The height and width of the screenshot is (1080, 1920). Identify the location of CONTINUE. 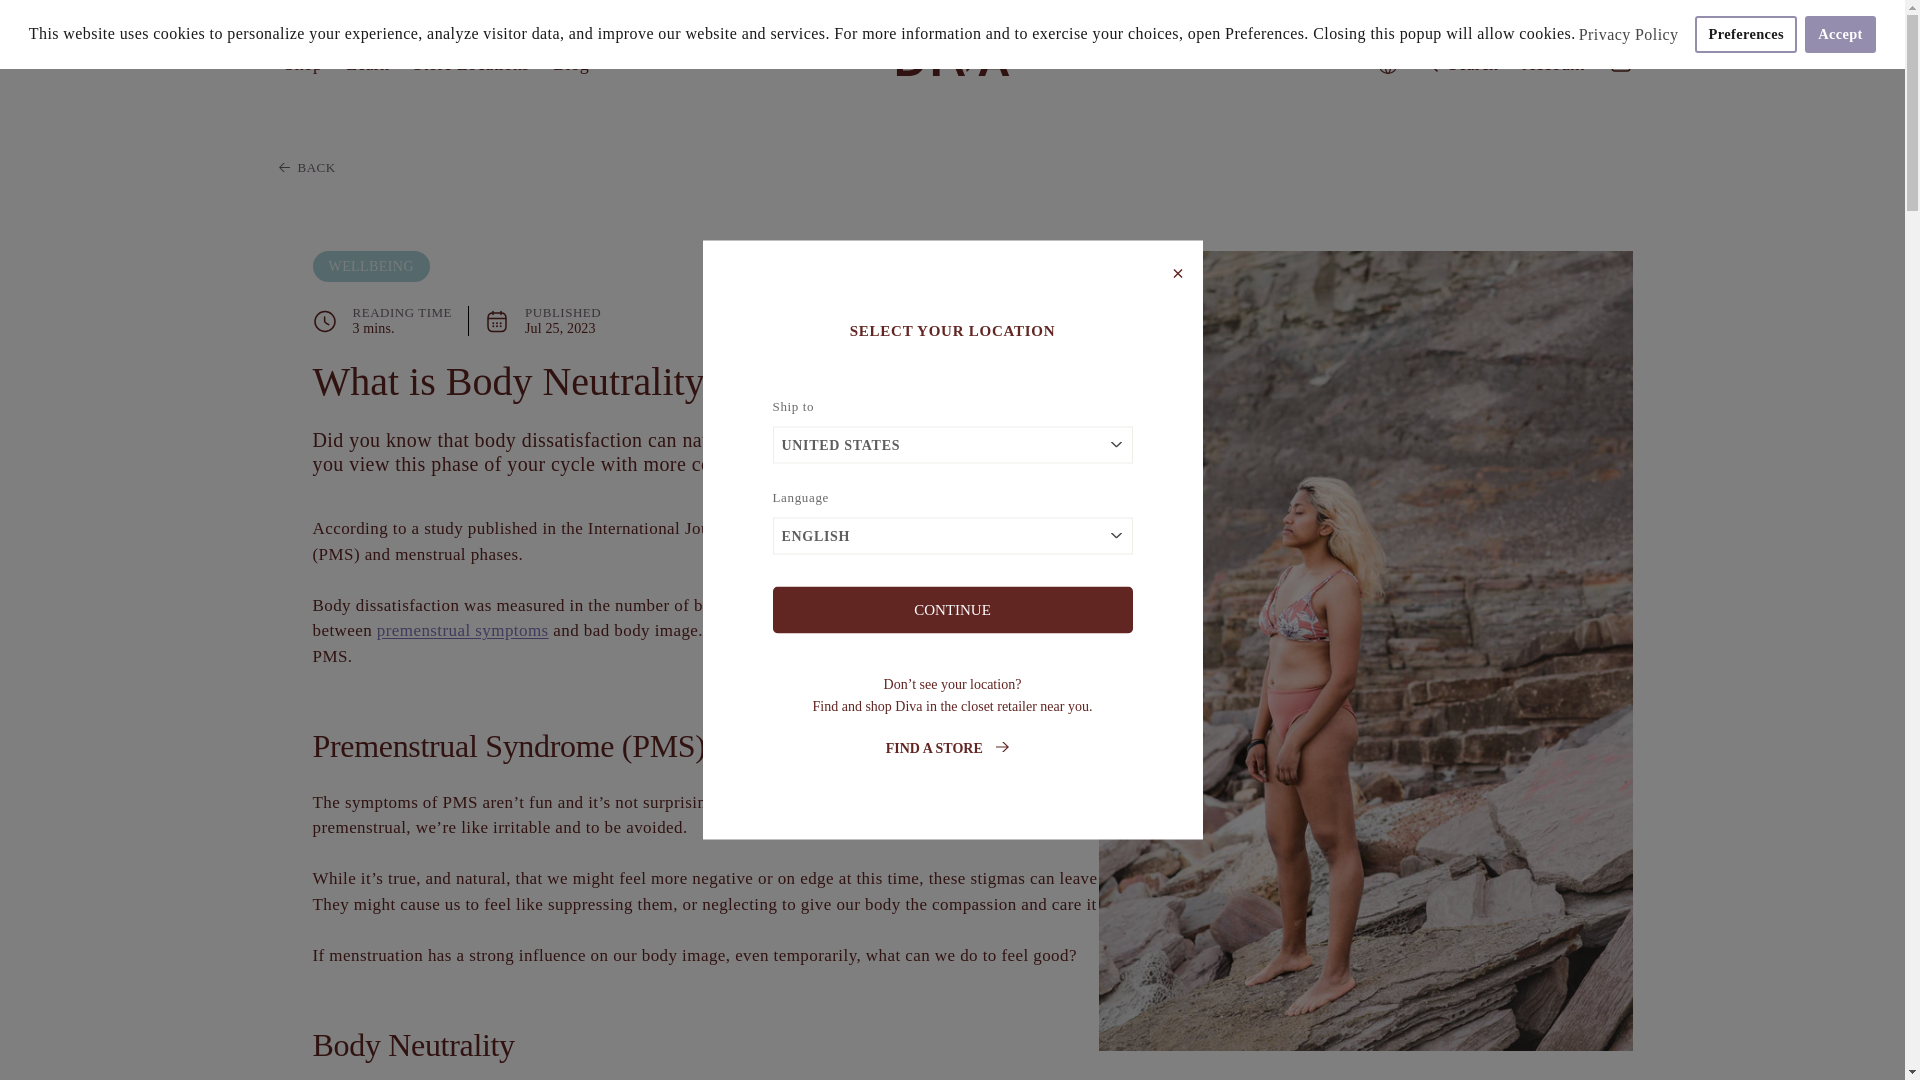
(952, 609).